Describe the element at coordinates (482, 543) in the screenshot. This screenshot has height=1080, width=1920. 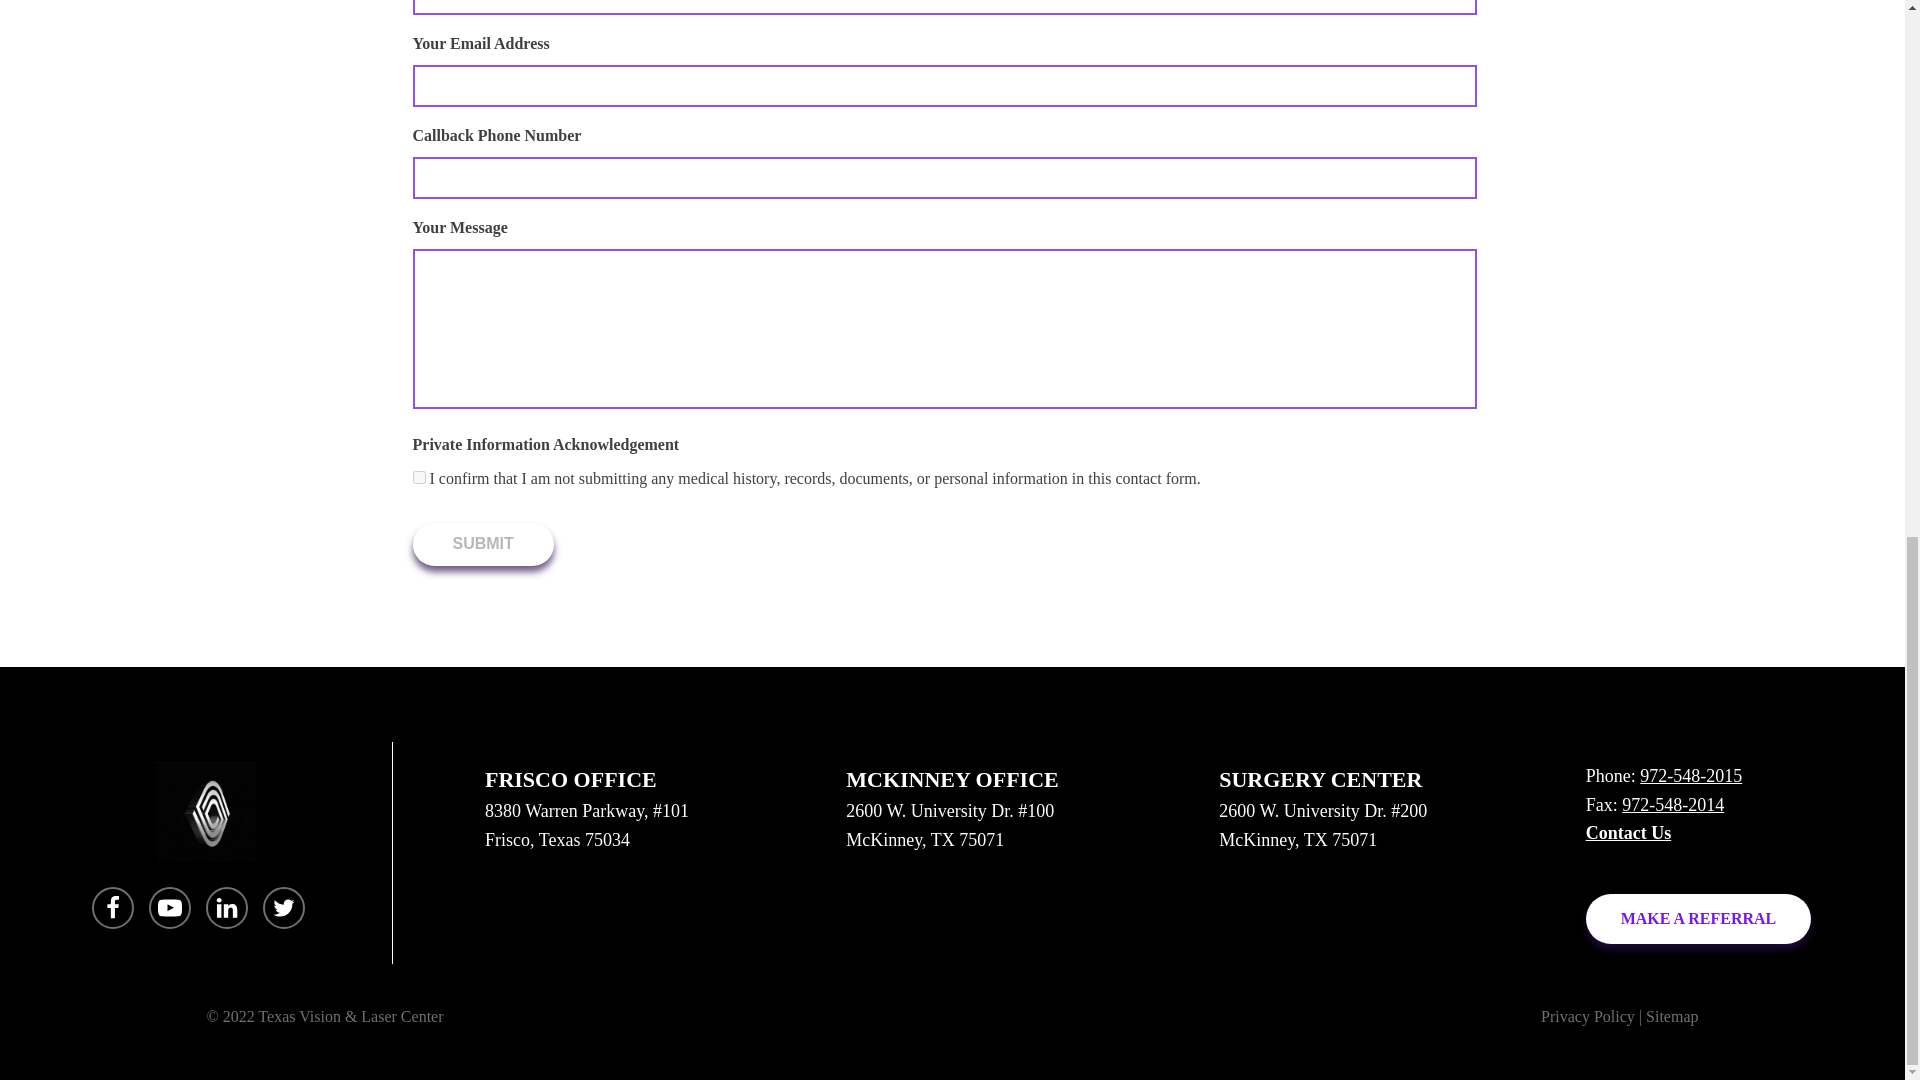
I see `Submit` at that location.